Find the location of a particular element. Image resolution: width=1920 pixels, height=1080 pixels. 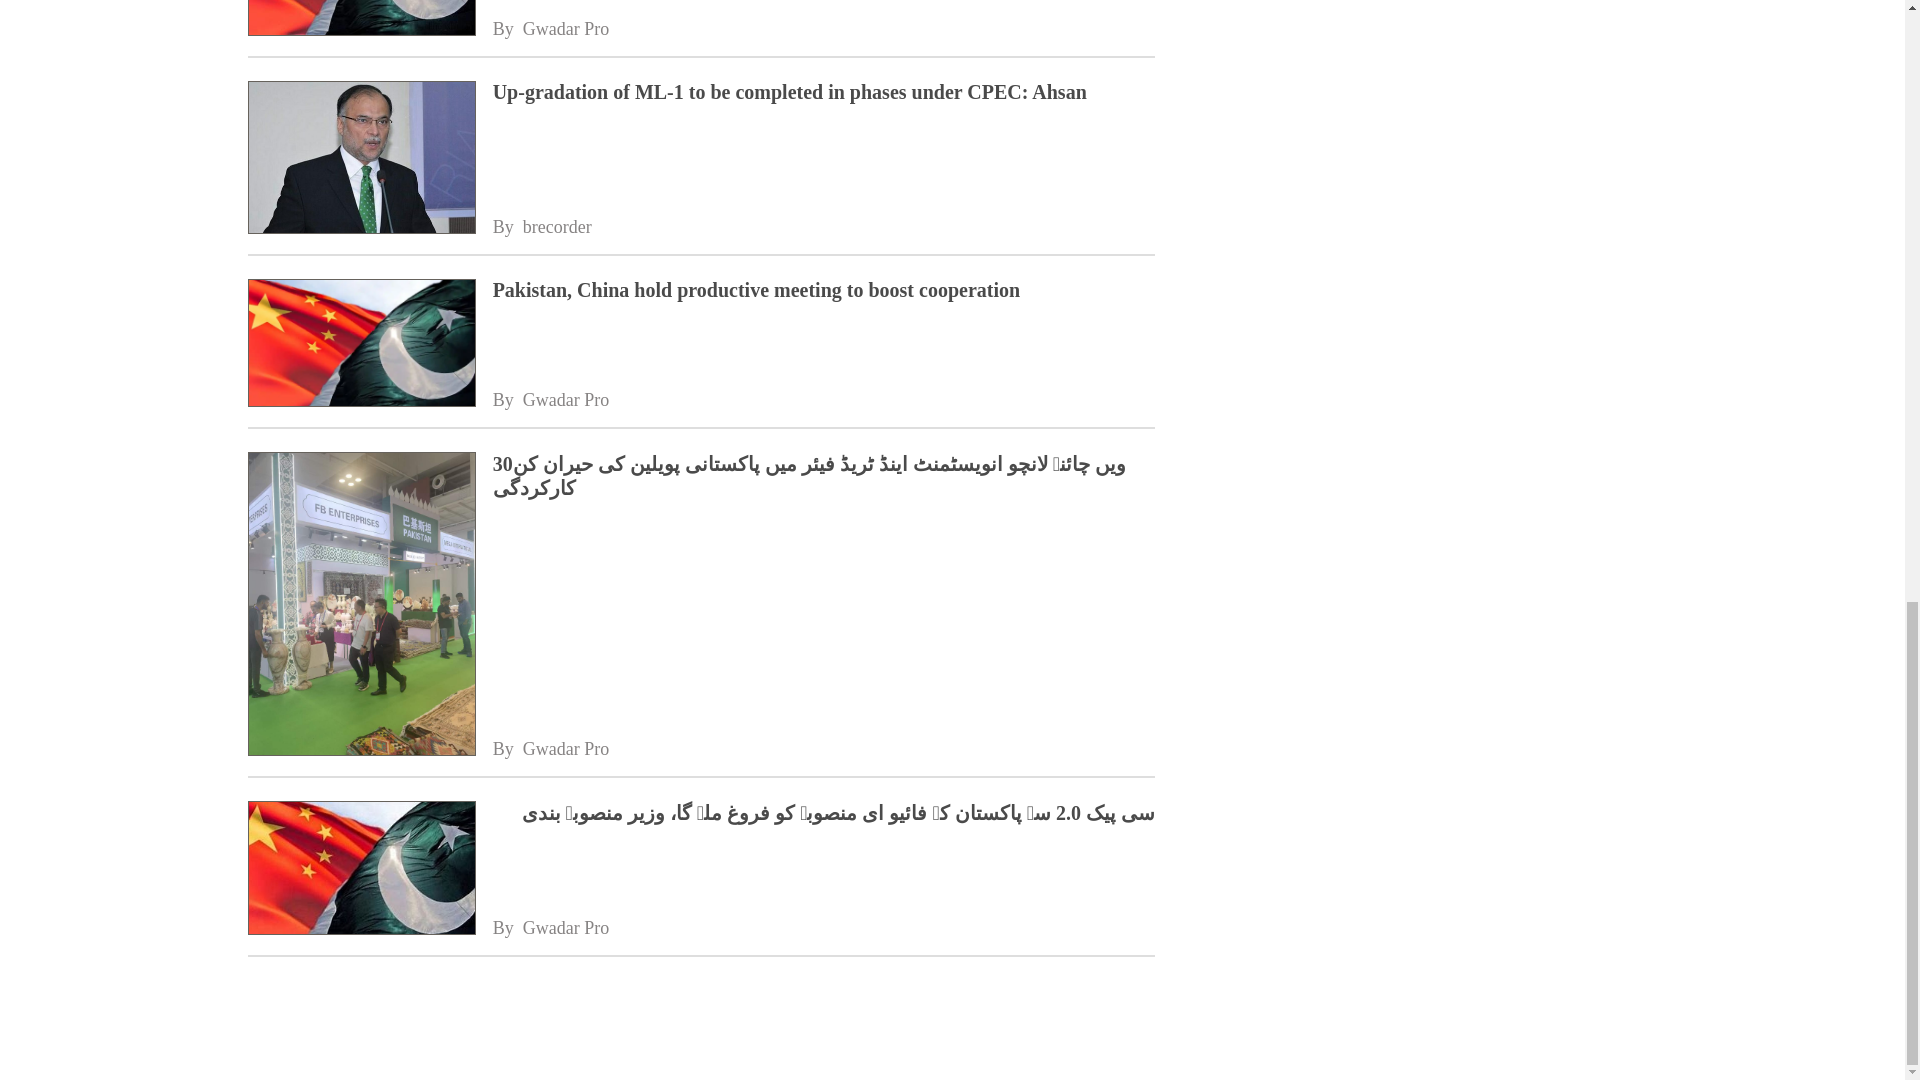

Pakistan, China hold productive meeting to boost cooperation is located at coordinates (360, 344).